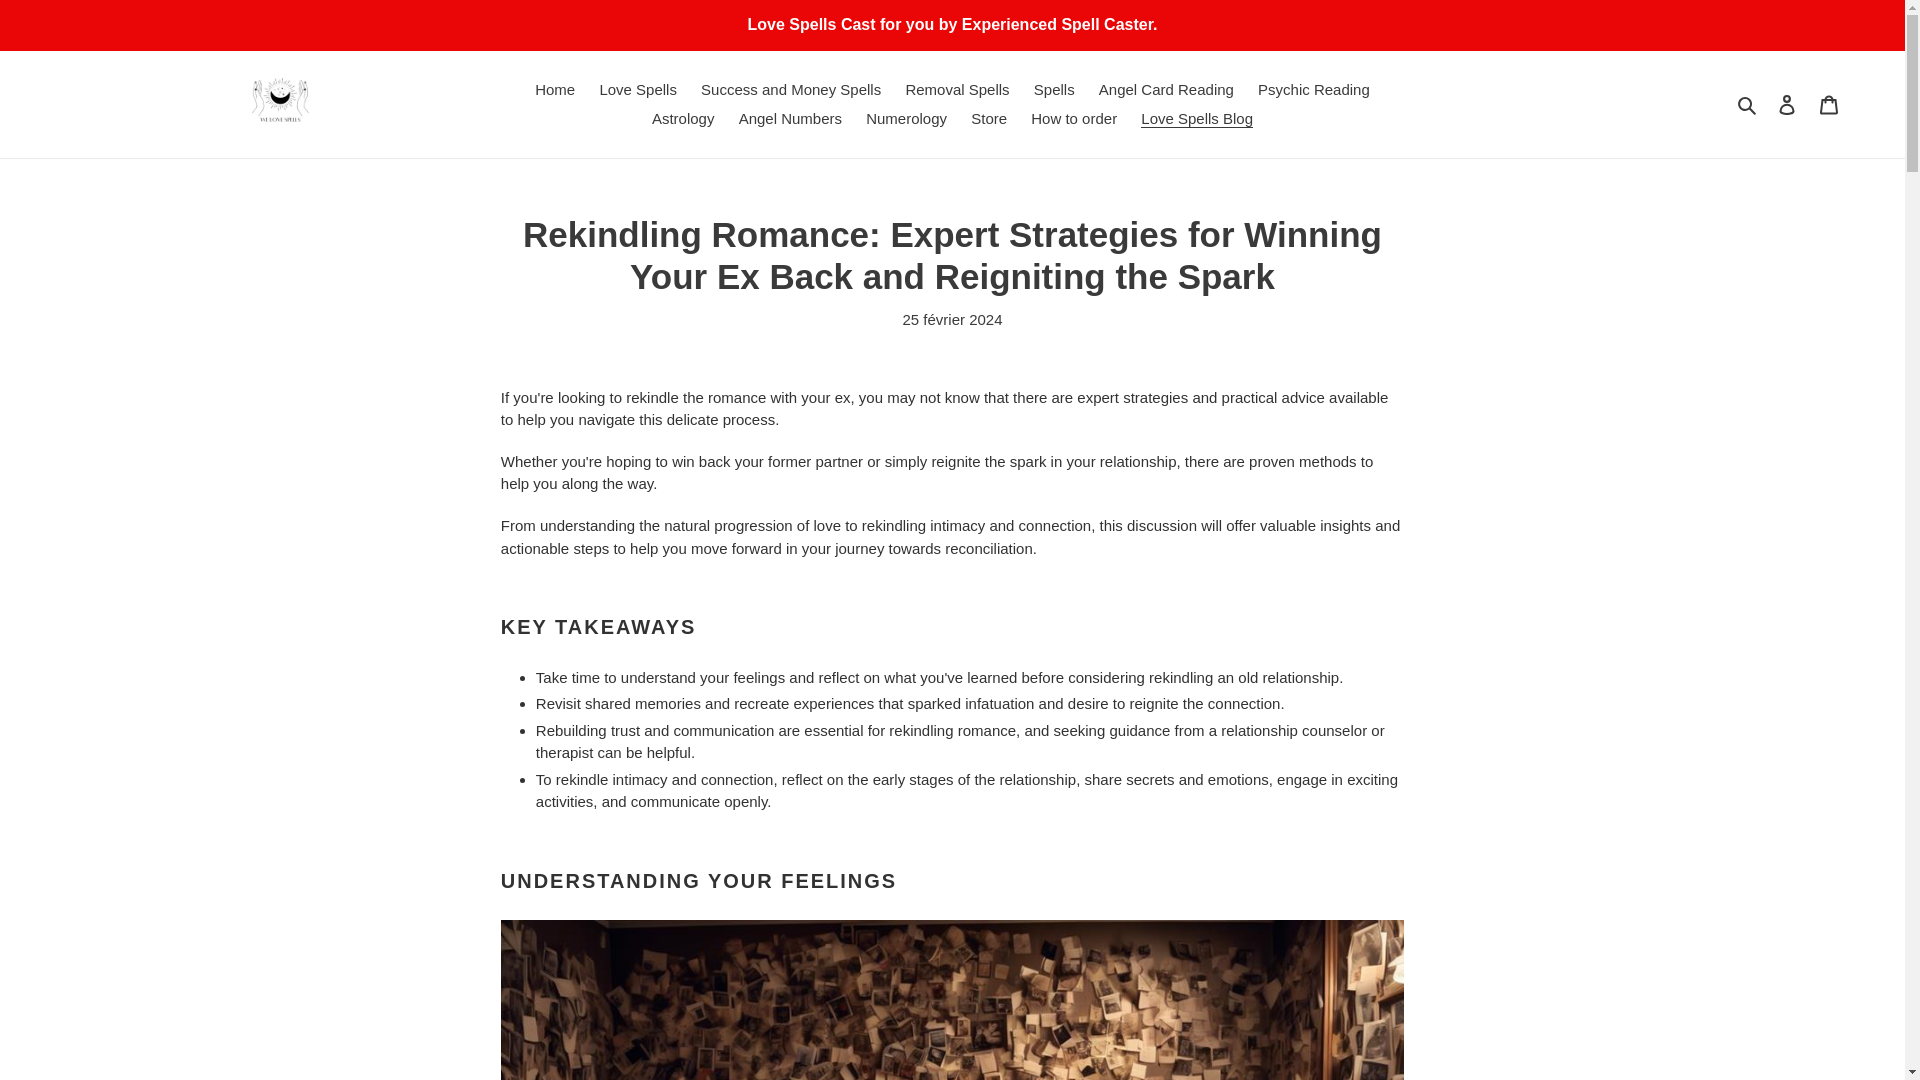 The height and width of the screenshot is (1080, 1920). What do you see at coordinates (1314, 90) in the screenshot?
I see `Psychic Reading` at bounding box center [1314, 90].